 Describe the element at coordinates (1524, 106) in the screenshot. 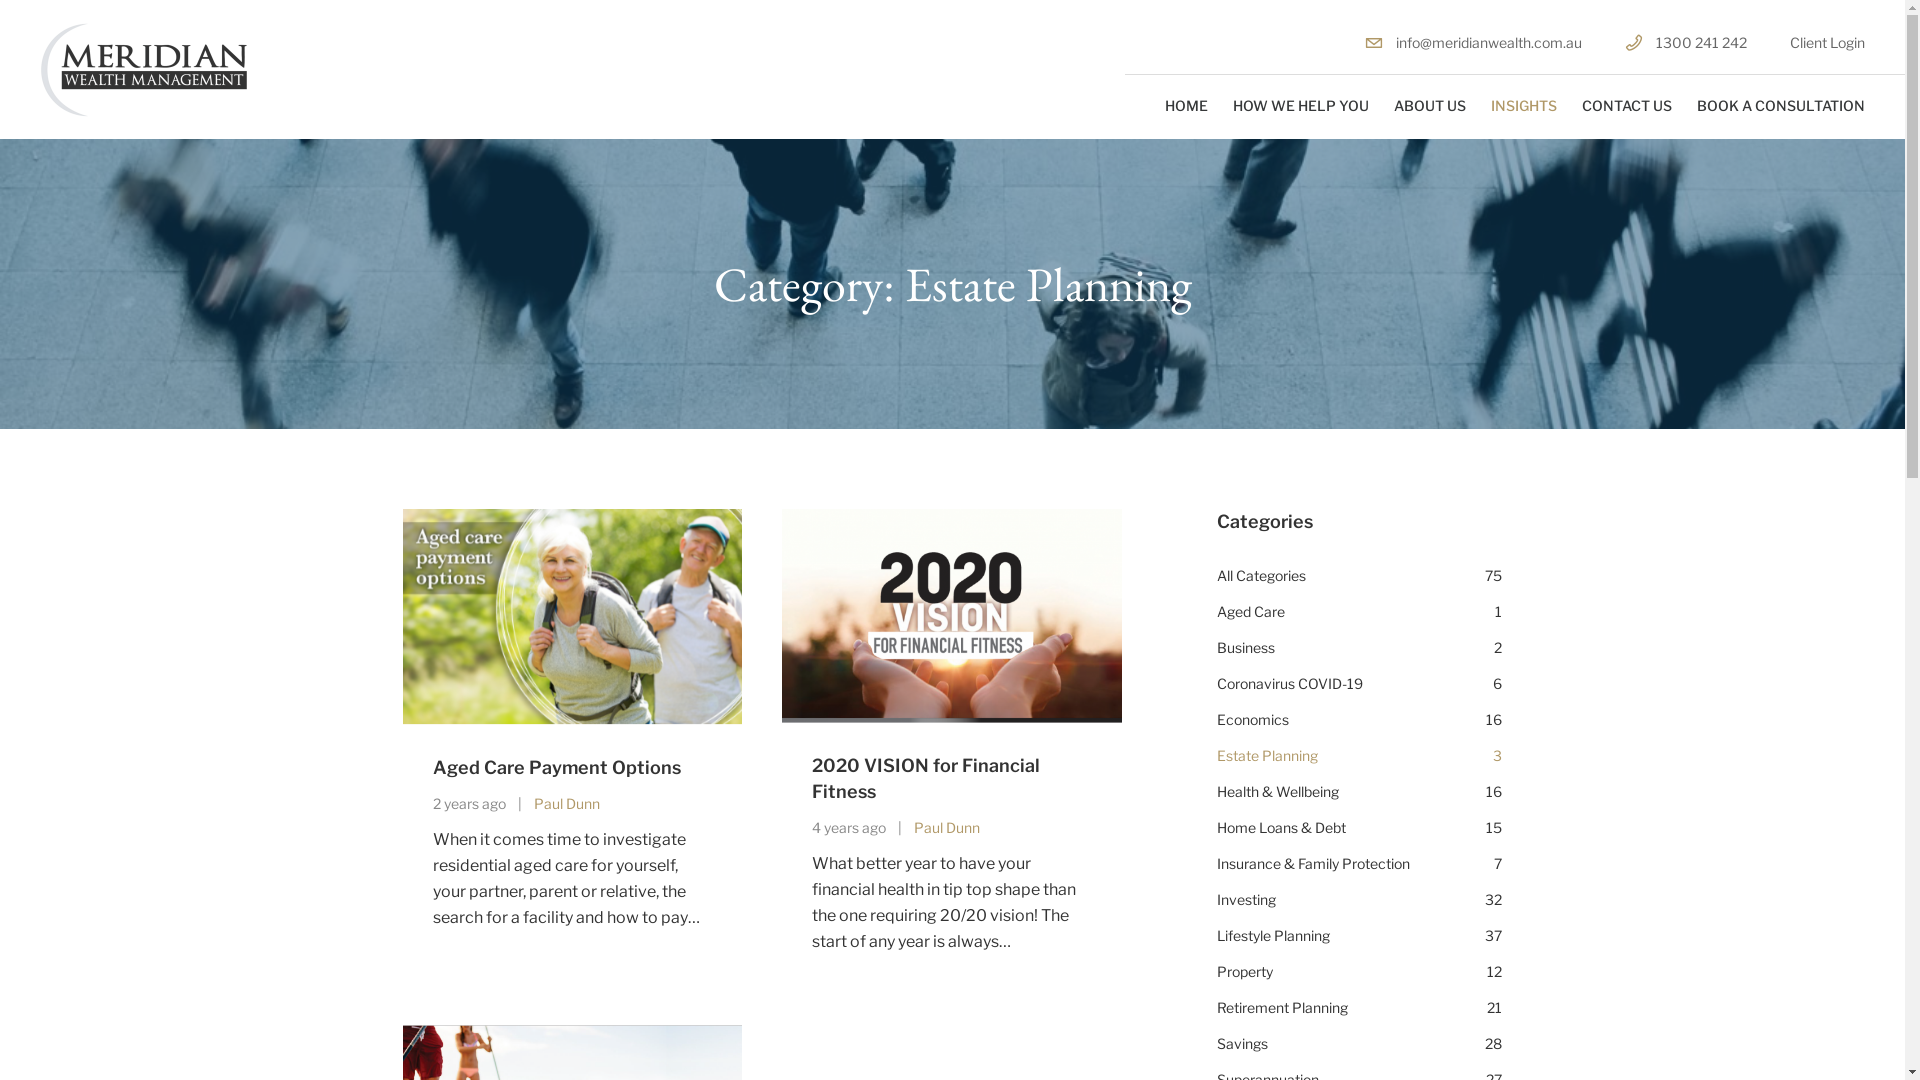

I see `INSIGHTS` at that location.